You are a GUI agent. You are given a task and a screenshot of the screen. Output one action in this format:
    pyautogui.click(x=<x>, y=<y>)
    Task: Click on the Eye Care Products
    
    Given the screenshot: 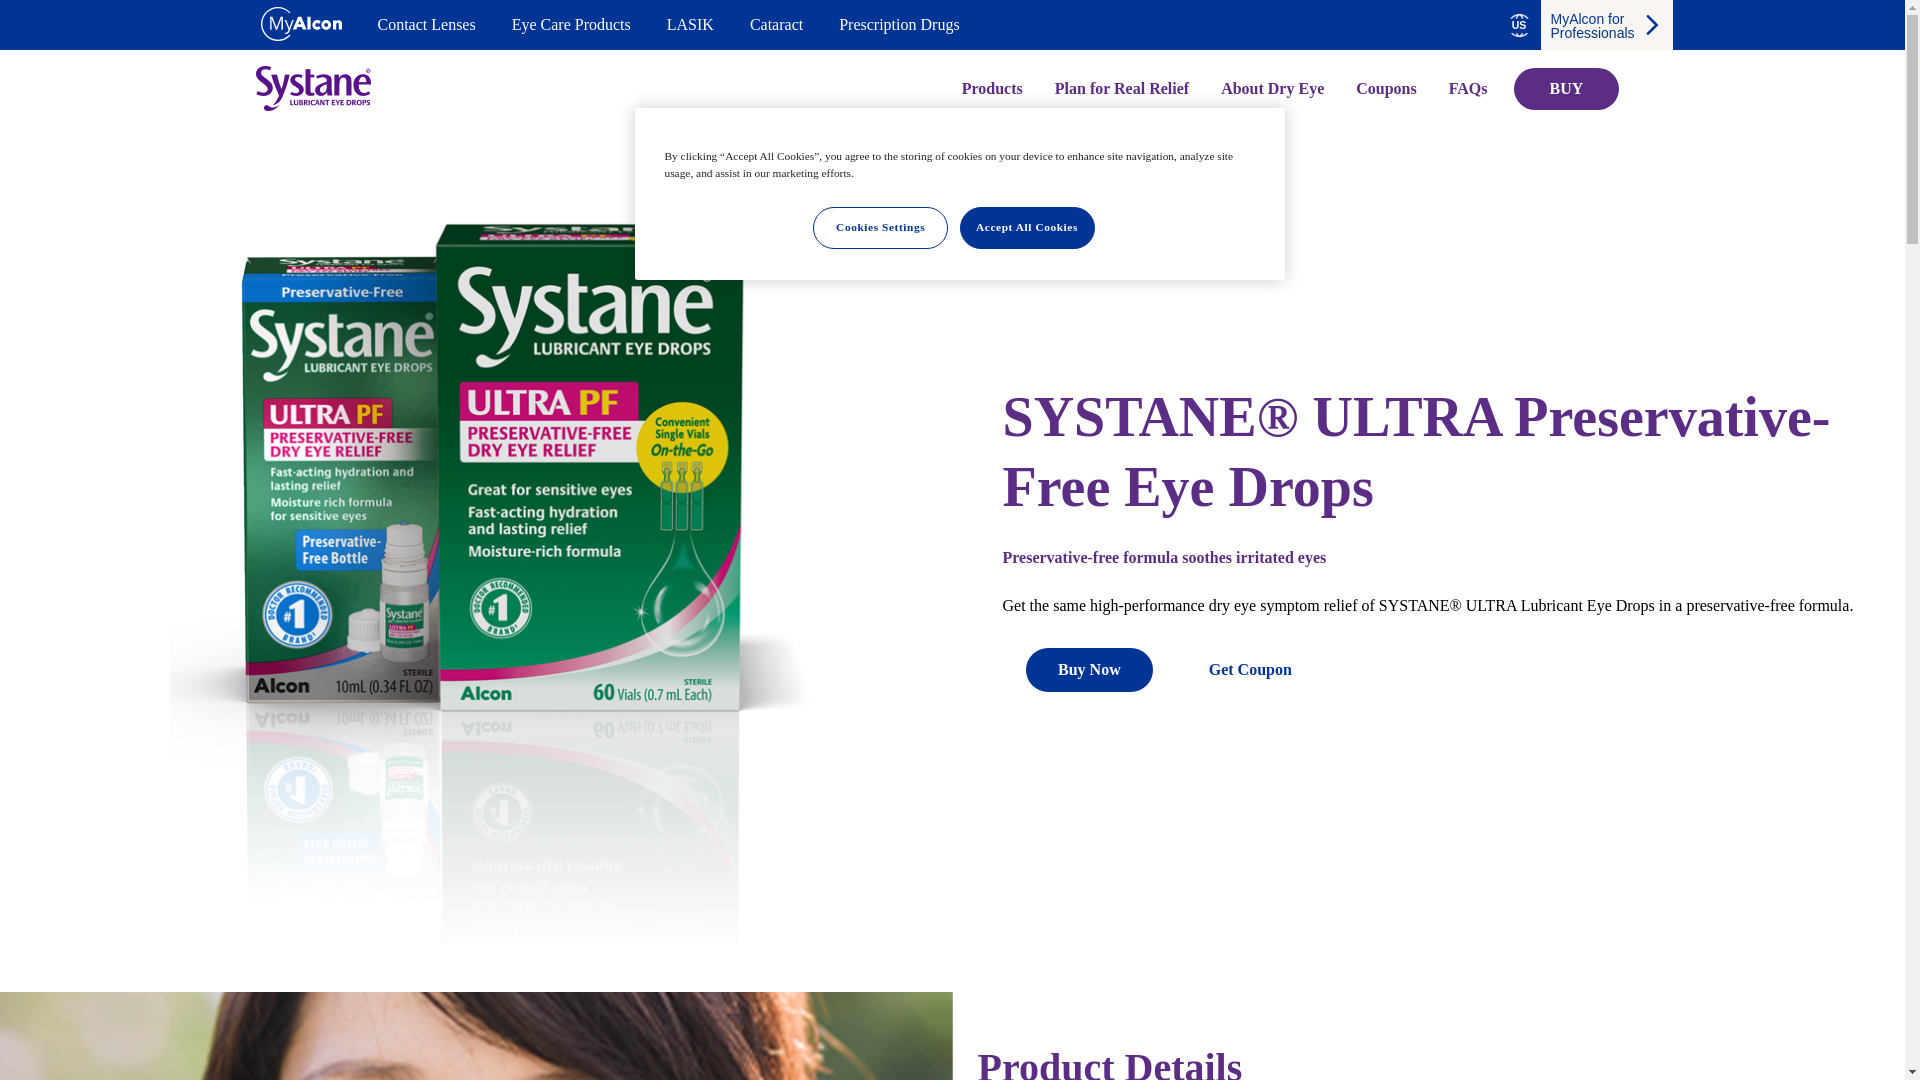 What is the action you would take?
    pyautogui.click(x=572, y=24)
    